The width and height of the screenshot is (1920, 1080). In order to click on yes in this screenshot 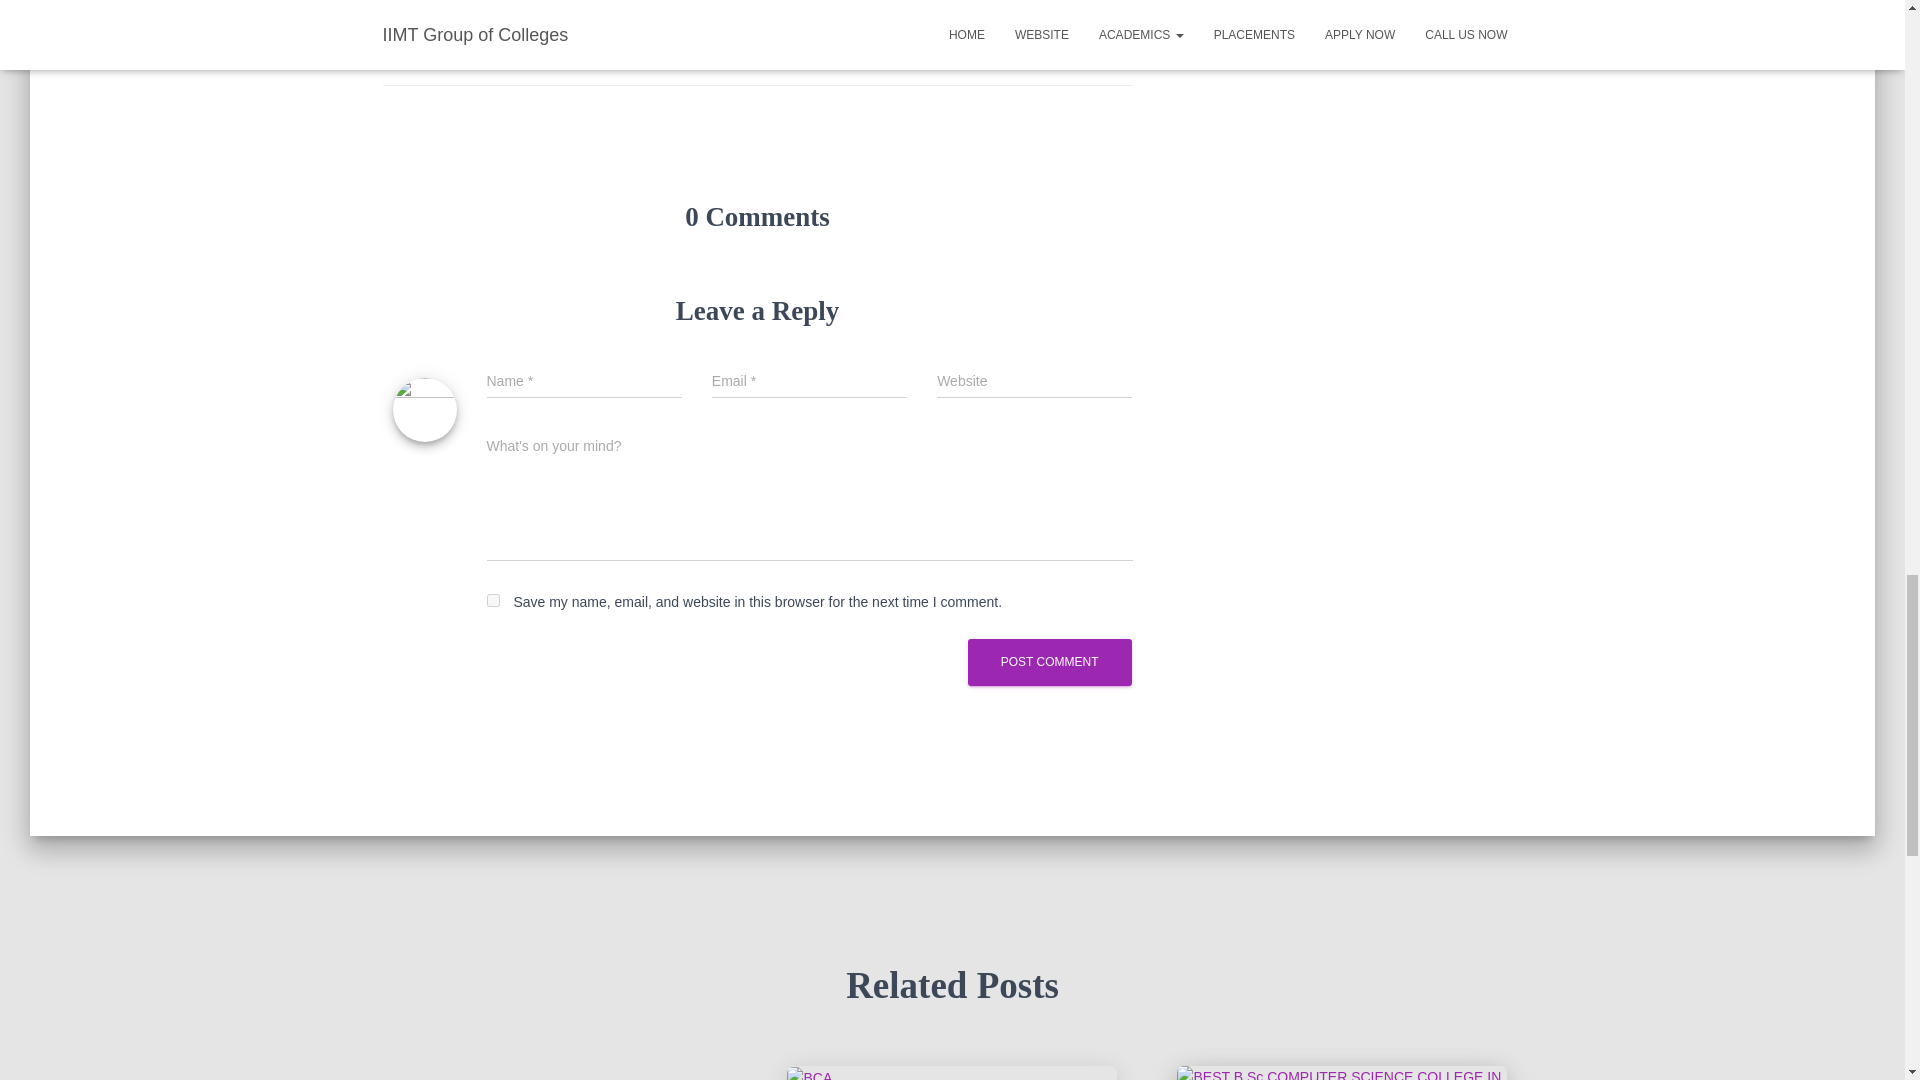, I will do `click(492, 600)`.